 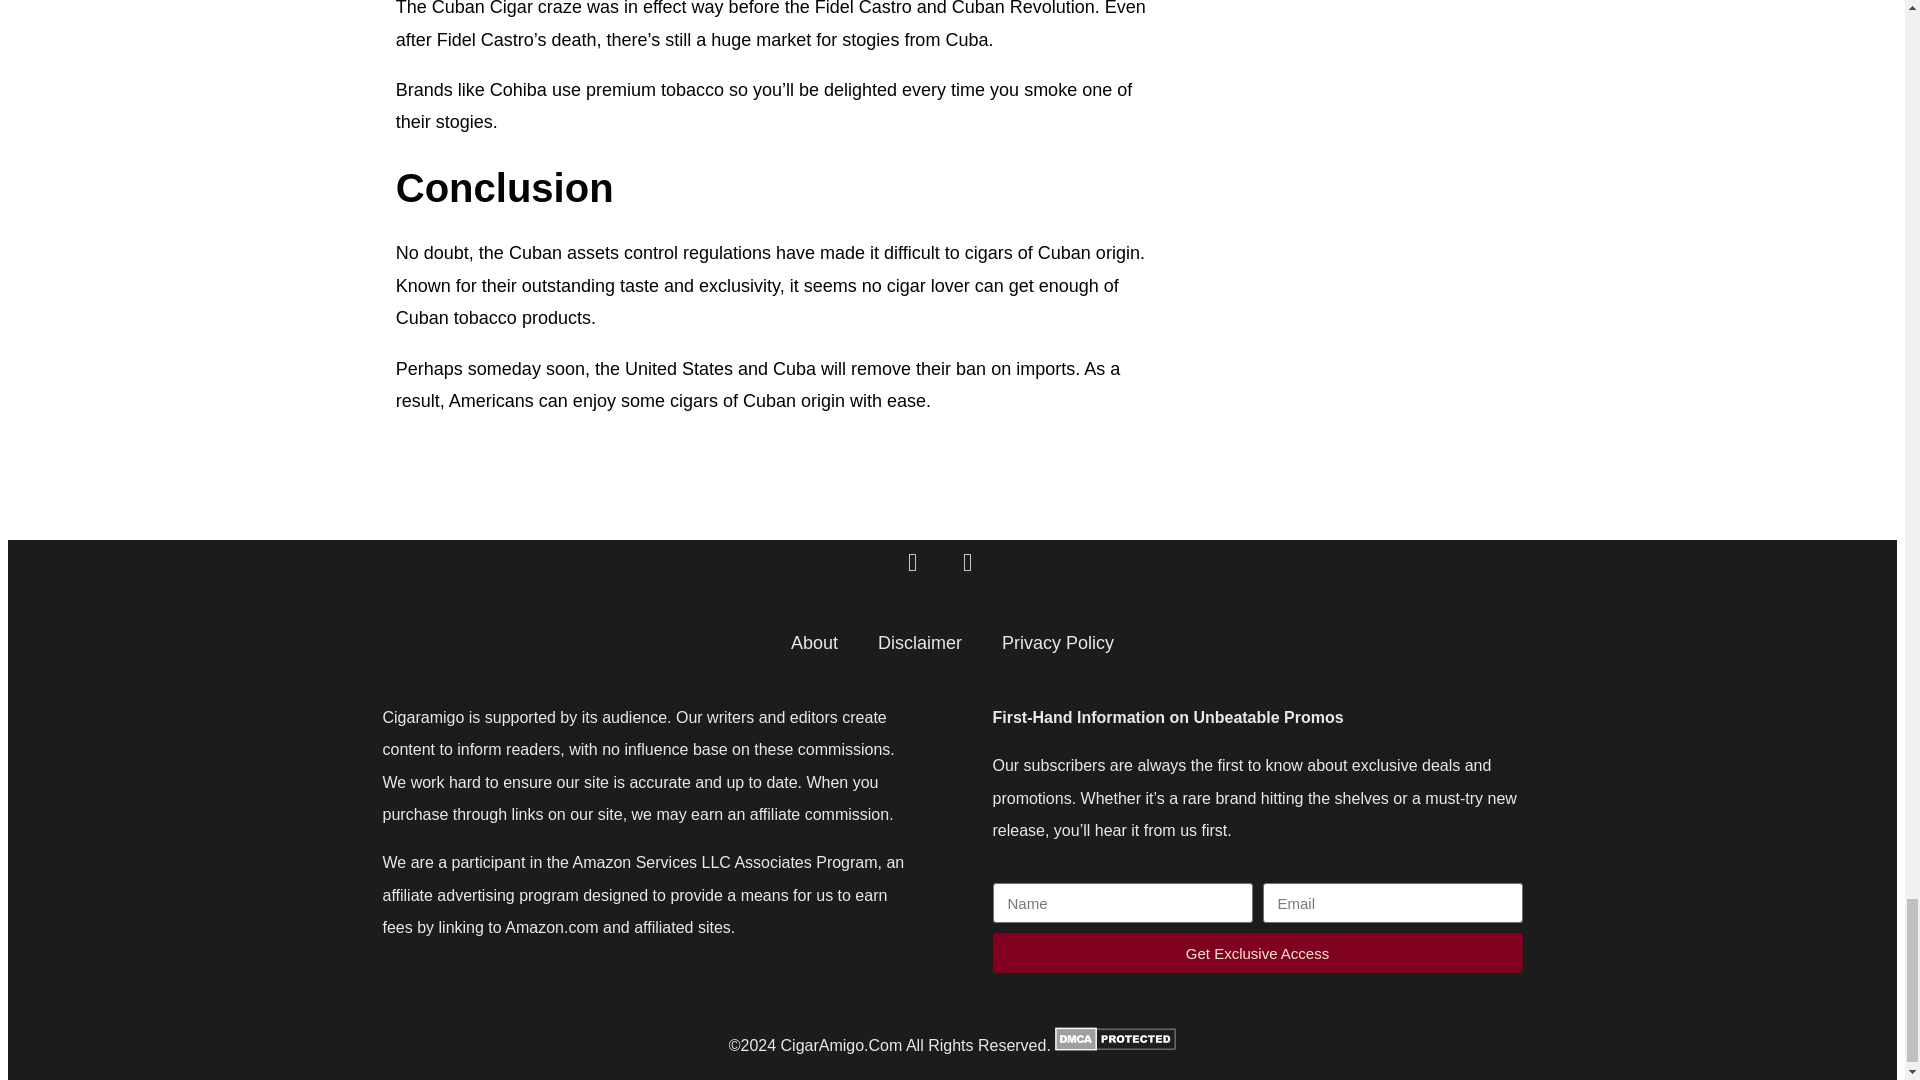 I want to click on Disclaimer, so click(x=920, y=642).